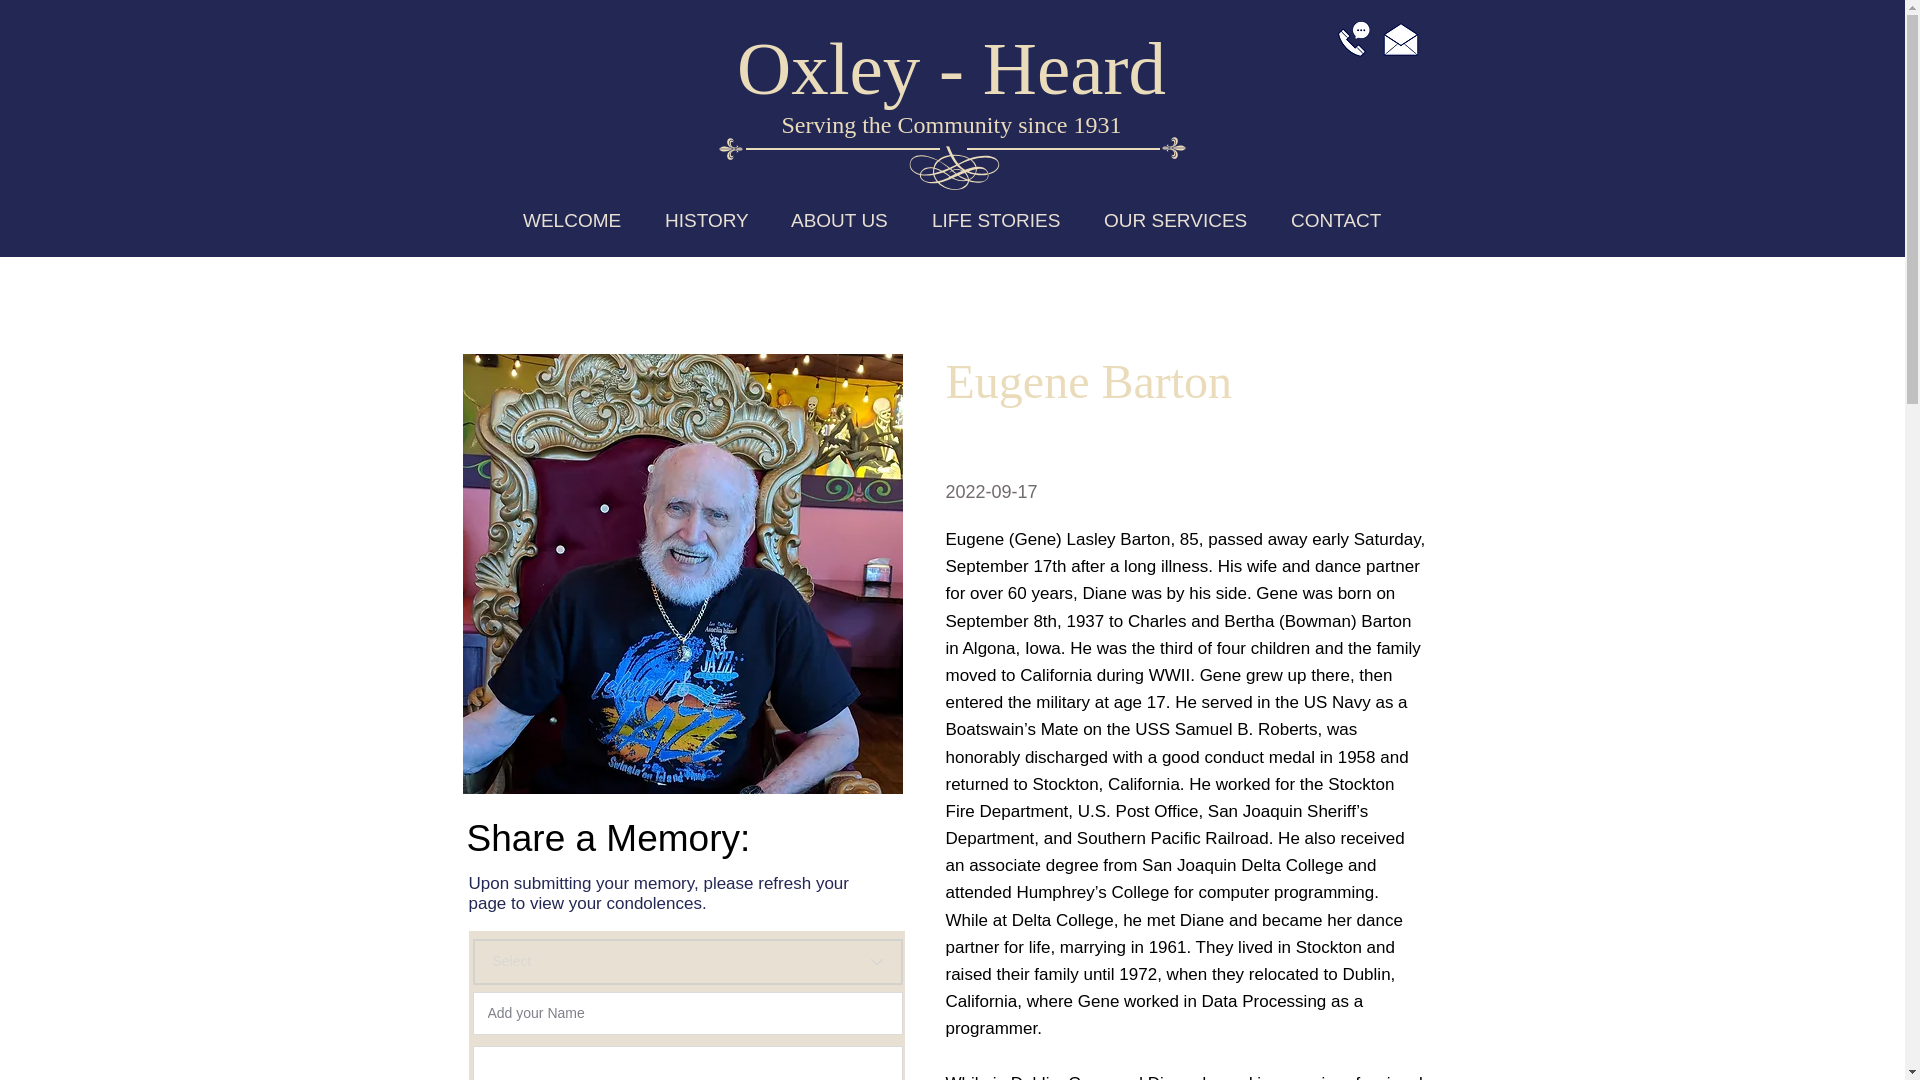 Image resolution: width=1920 pixels, height=1080 pixels. I want to click on WELCOME, so click(572, 220).